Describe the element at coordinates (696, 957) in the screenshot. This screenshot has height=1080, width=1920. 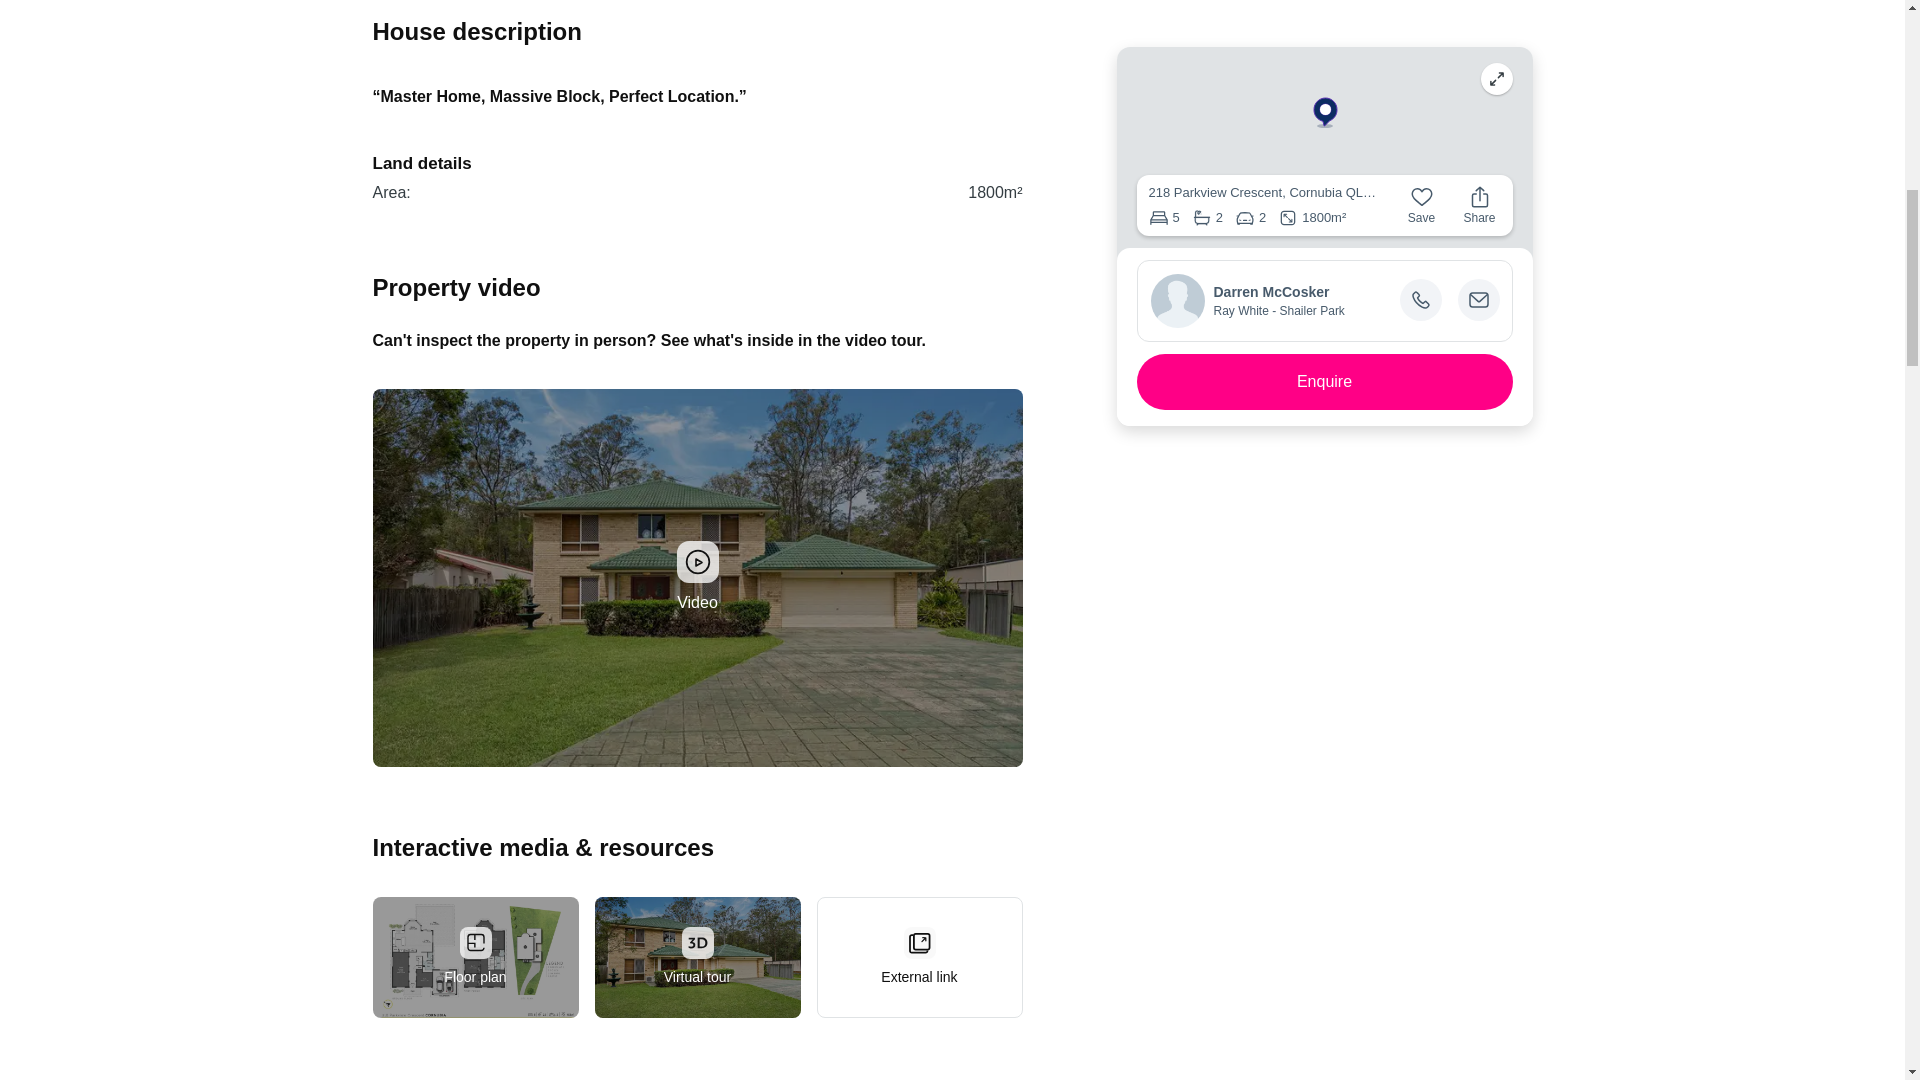
I see `Virtual tour` at that location.